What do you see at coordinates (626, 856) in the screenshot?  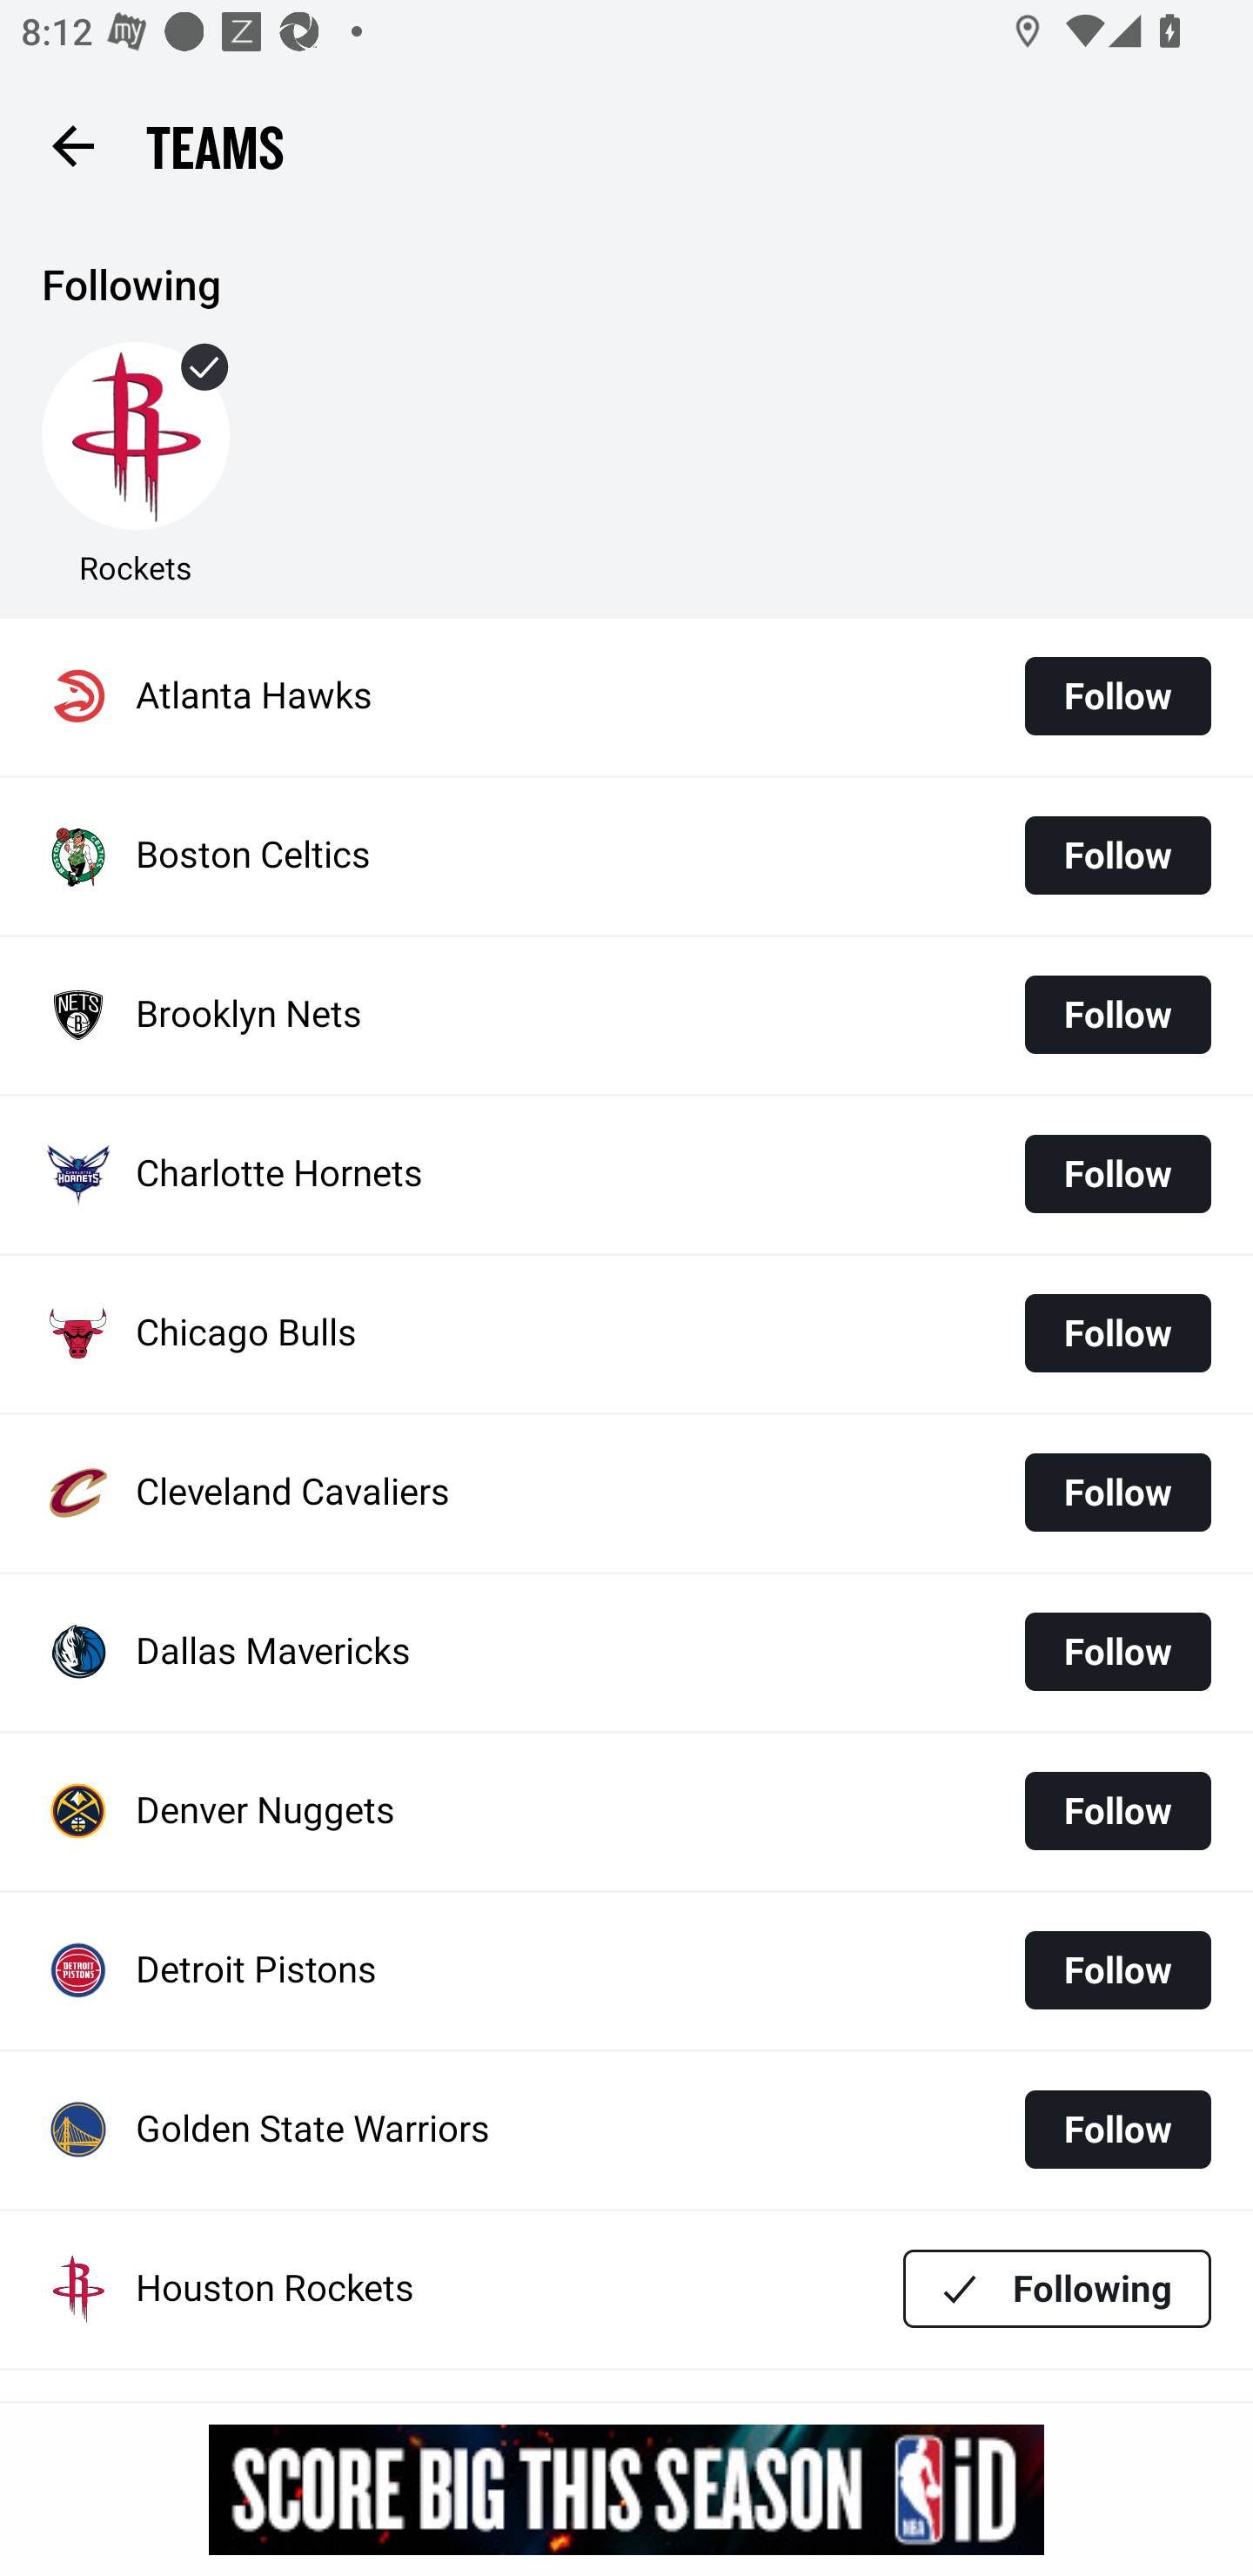 I see `Boston Celtics Follow` at bounding box center [626, 856].